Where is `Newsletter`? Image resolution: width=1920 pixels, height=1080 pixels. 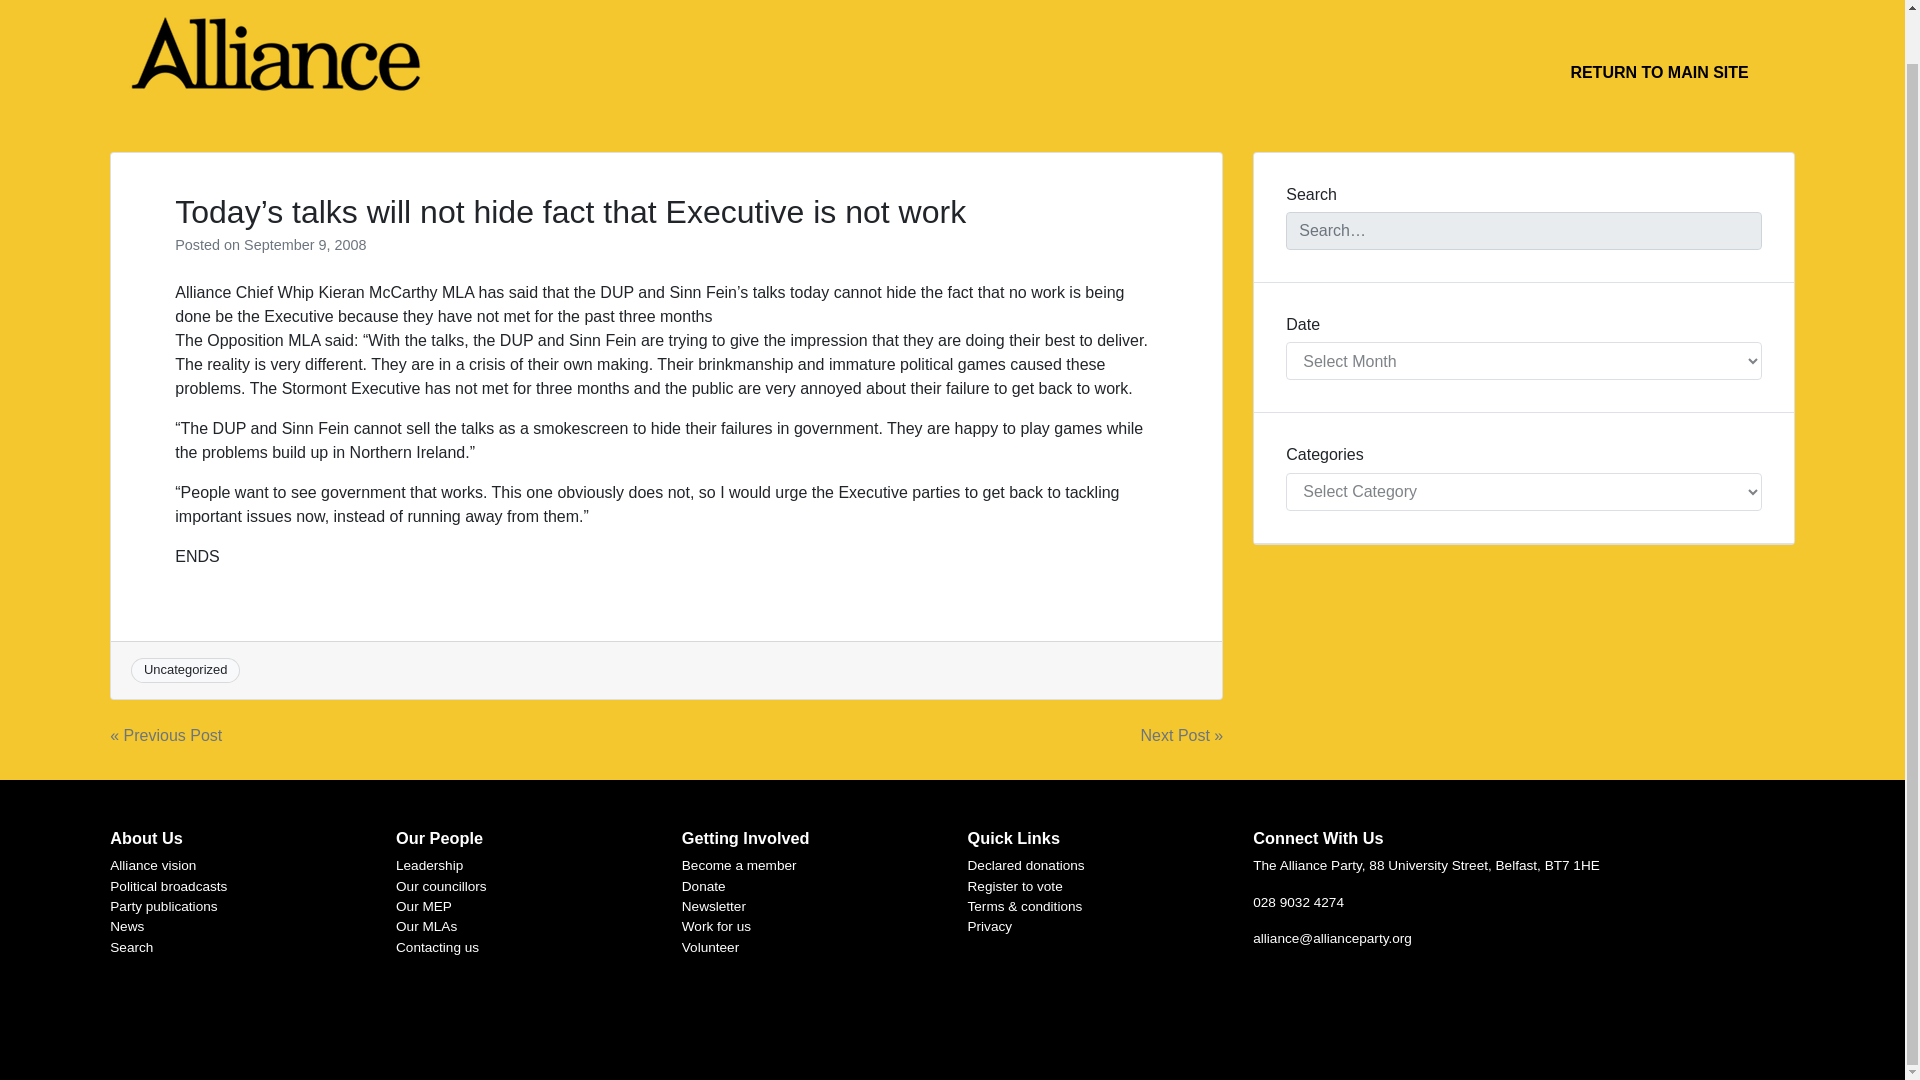 Newsletter is located at coordinates (714, 906).